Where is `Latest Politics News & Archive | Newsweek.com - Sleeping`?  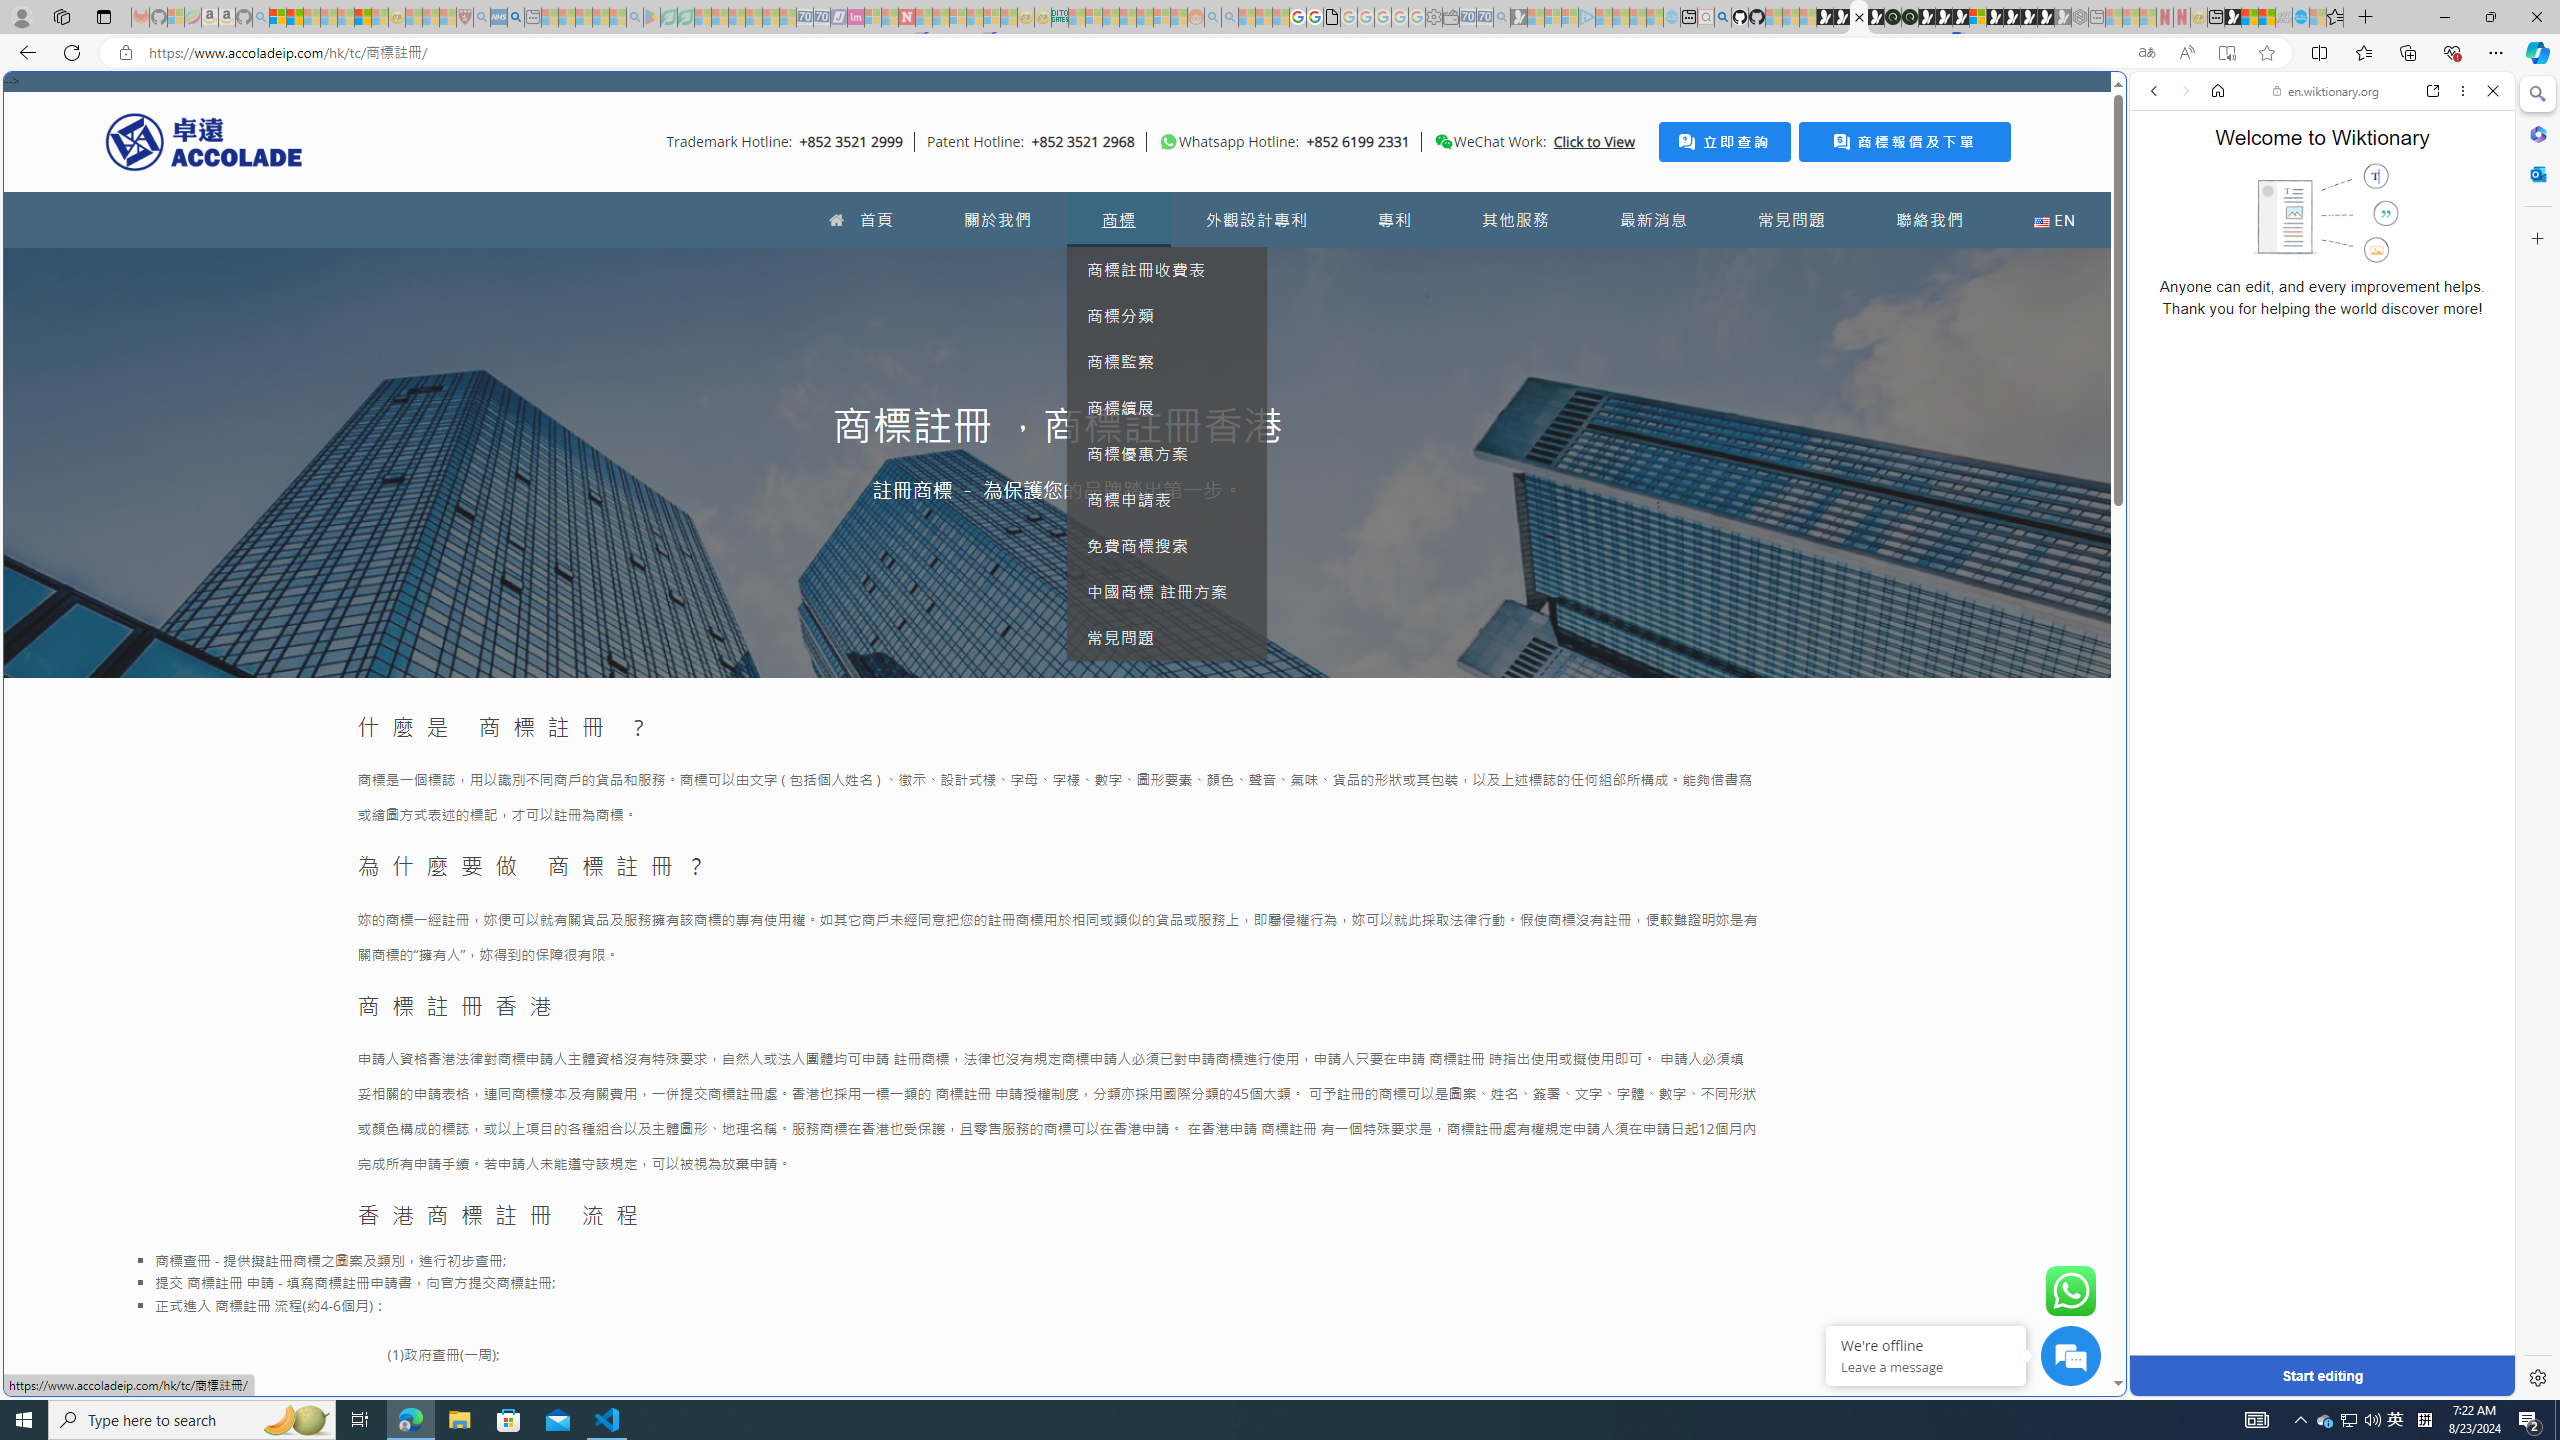
Latest Politics News & Archive | Newsweek.com - Sleeping is located at coordinates (907, 17).